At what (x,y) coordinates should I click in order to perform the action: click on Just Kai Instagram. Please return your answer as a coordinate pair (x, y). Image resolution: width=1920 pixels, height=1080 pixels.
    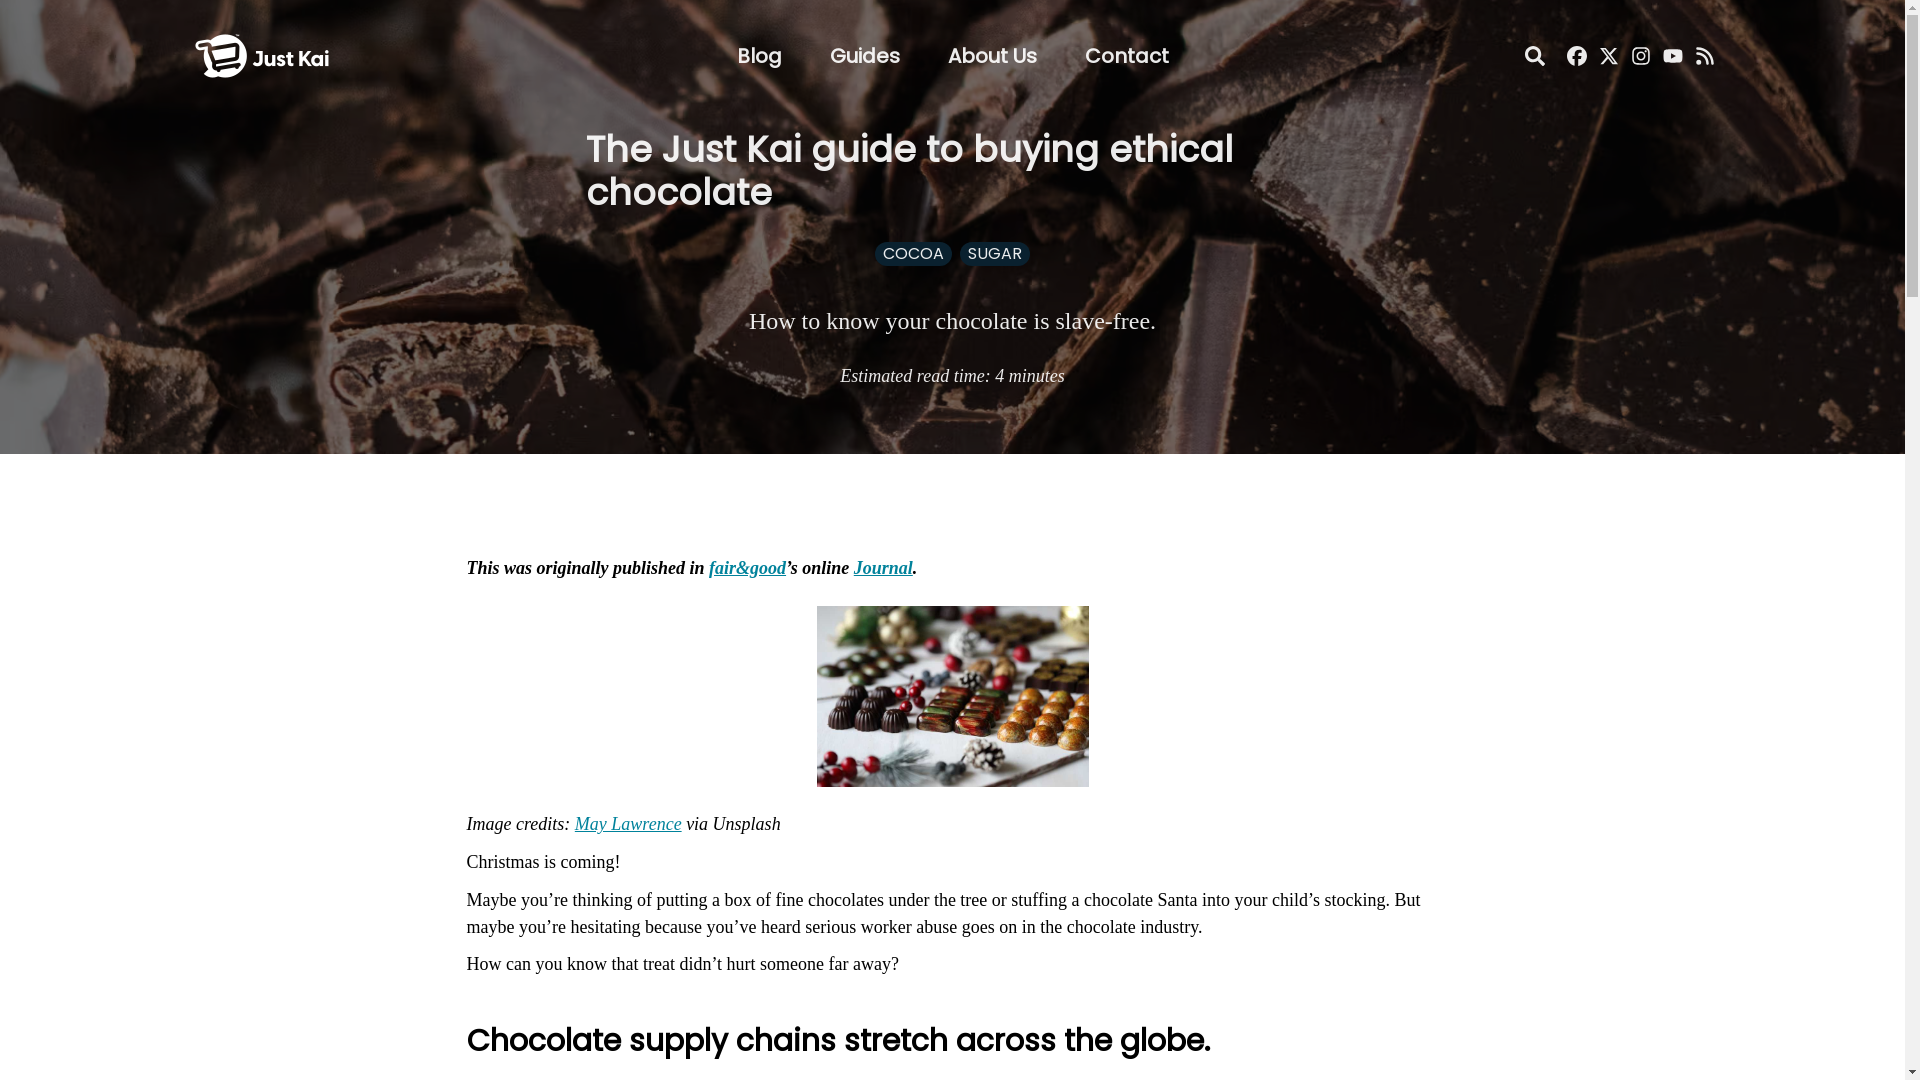
    Looking at the image, I should click on (1640, 56).